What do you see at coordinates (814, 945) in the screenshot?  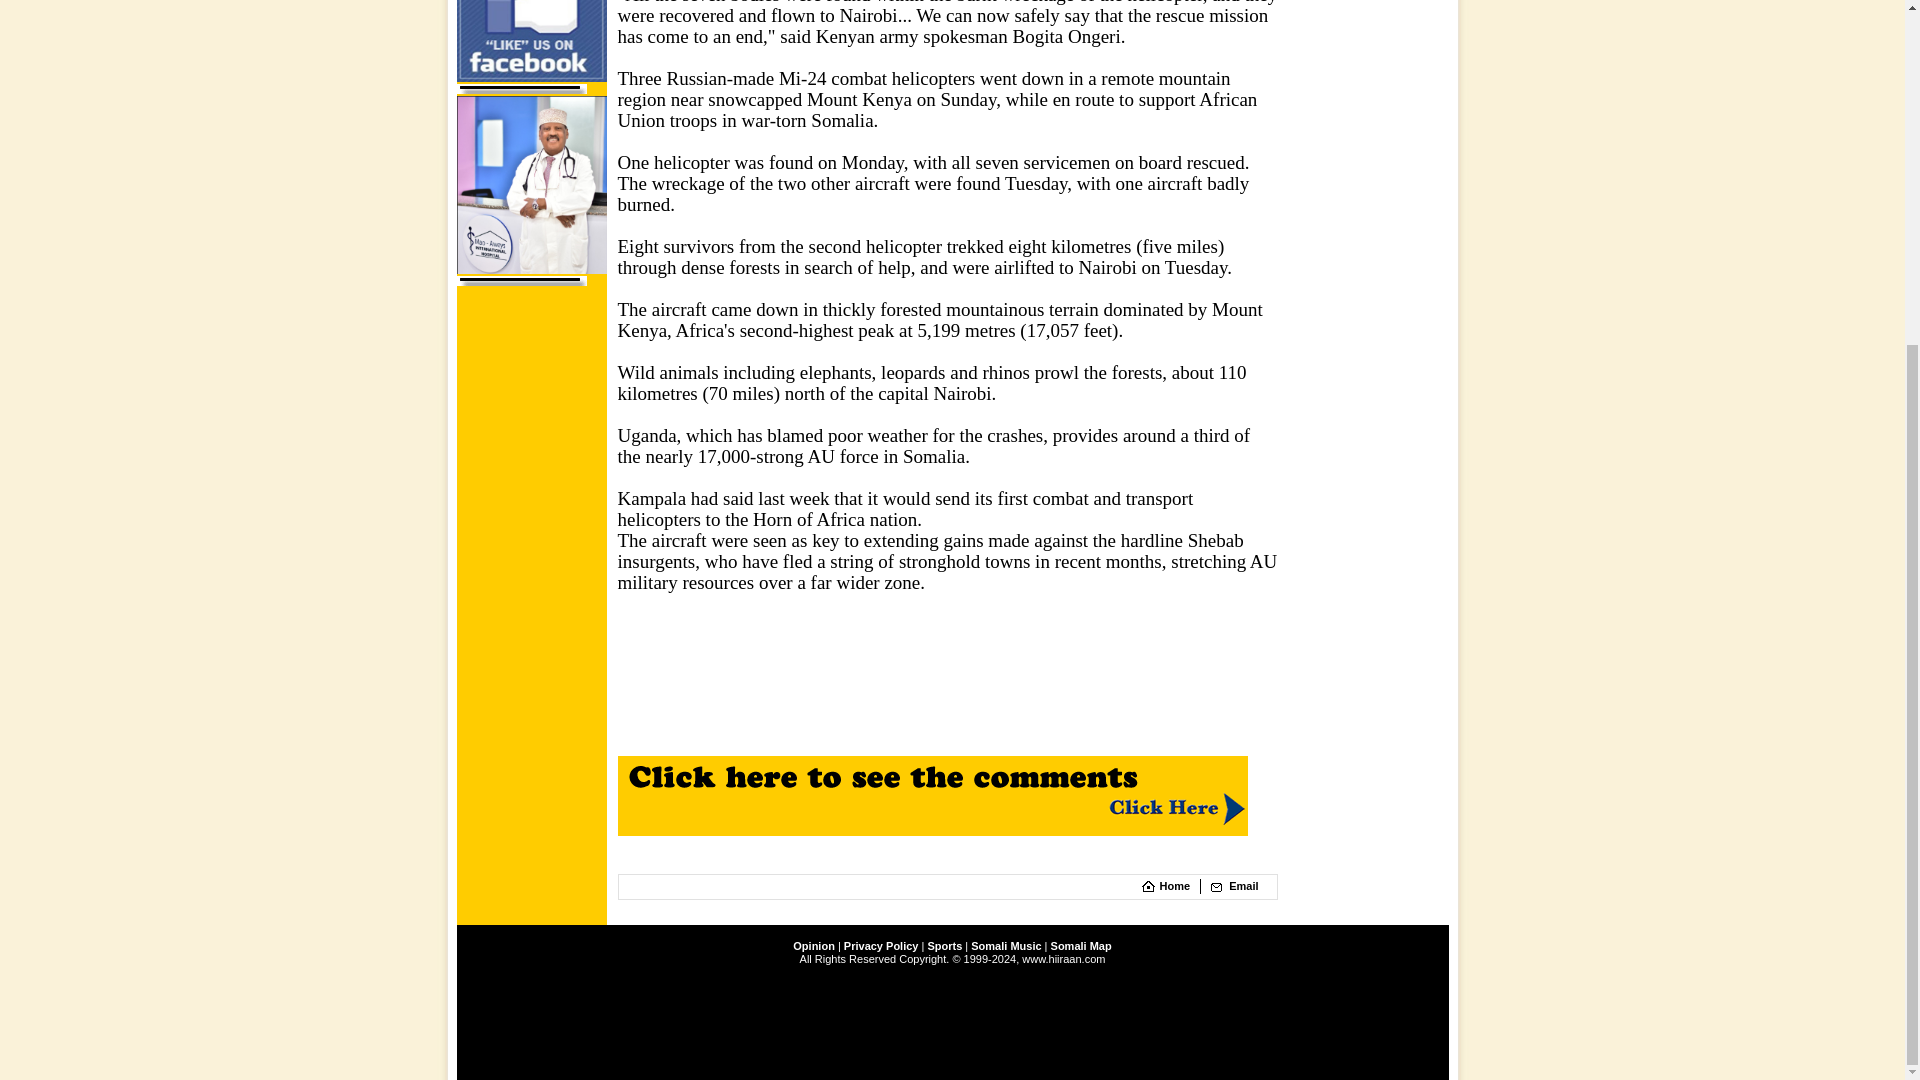 I see `Opinion` at bounding box center [814, 945].